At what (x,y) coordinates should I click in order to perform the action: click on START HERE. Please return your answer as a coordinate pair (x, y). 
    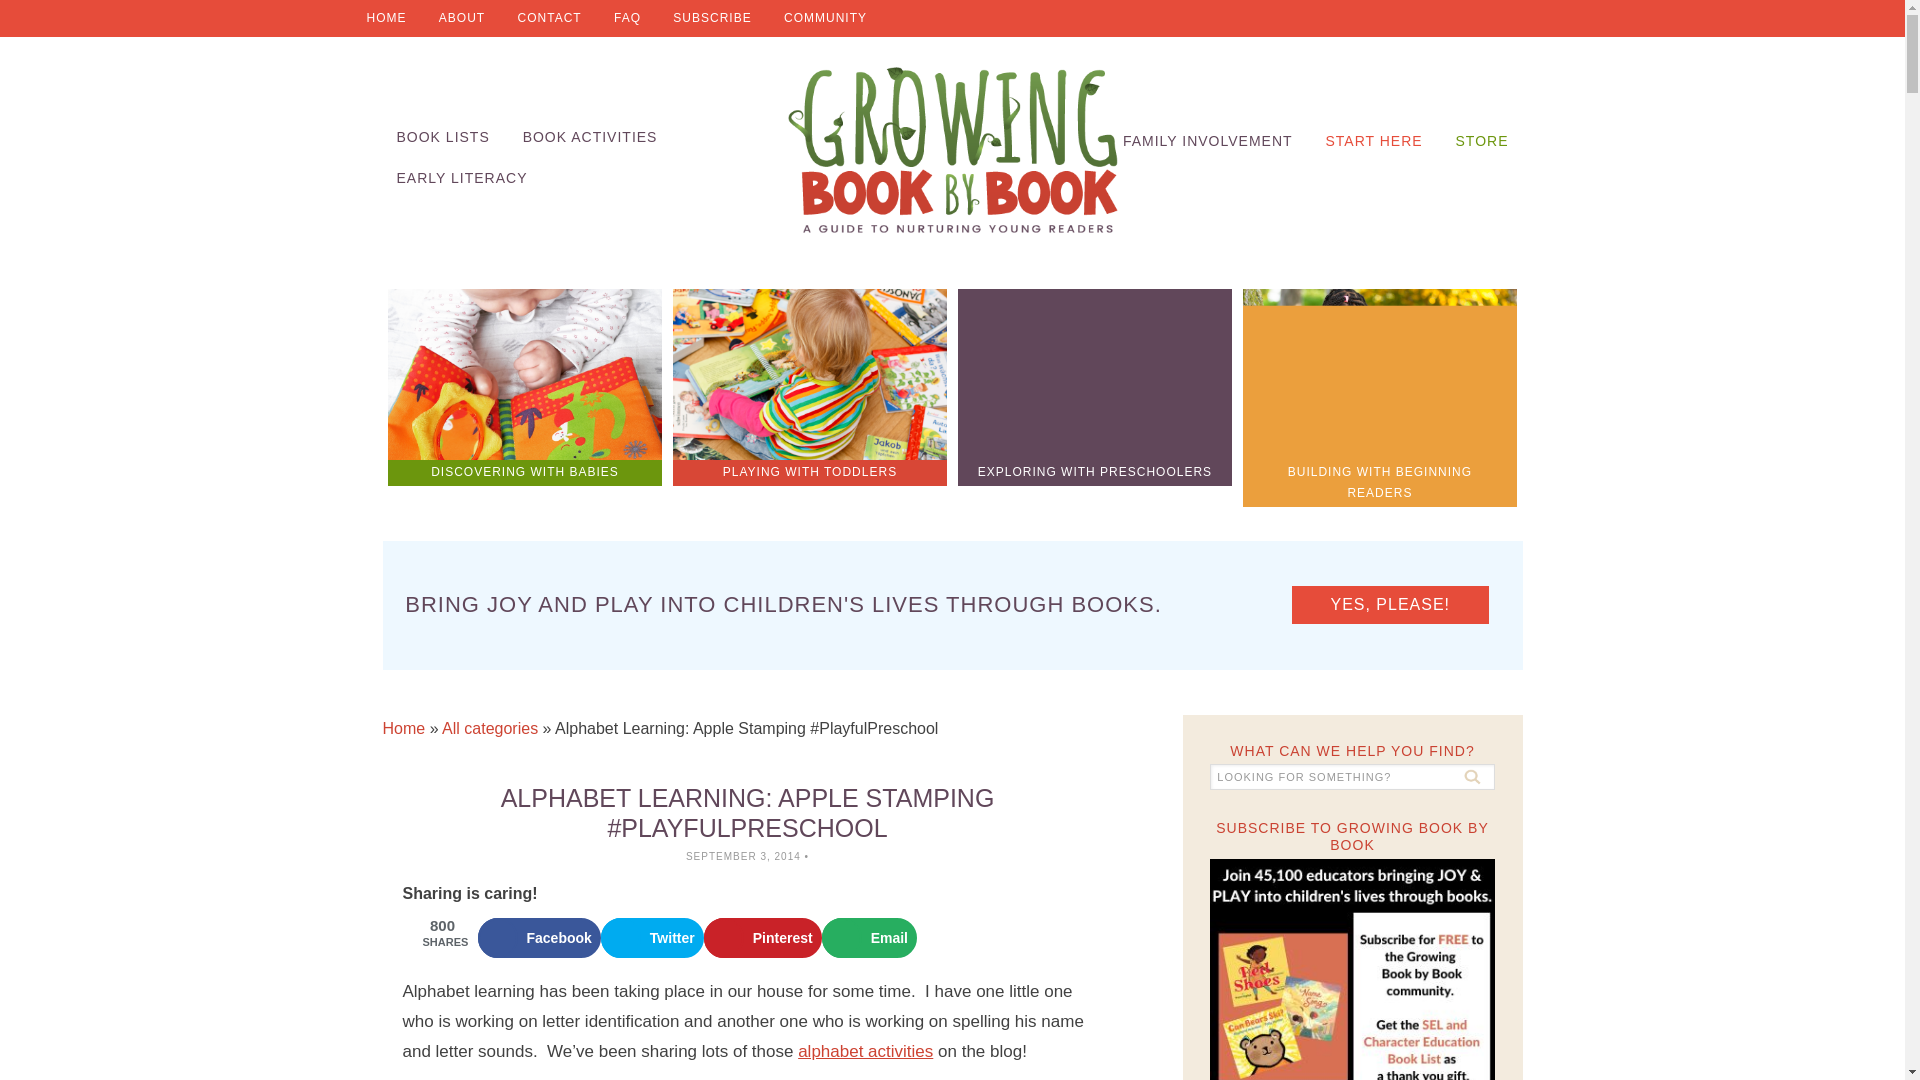
    Looking at the image, I should click on (1374, 141).